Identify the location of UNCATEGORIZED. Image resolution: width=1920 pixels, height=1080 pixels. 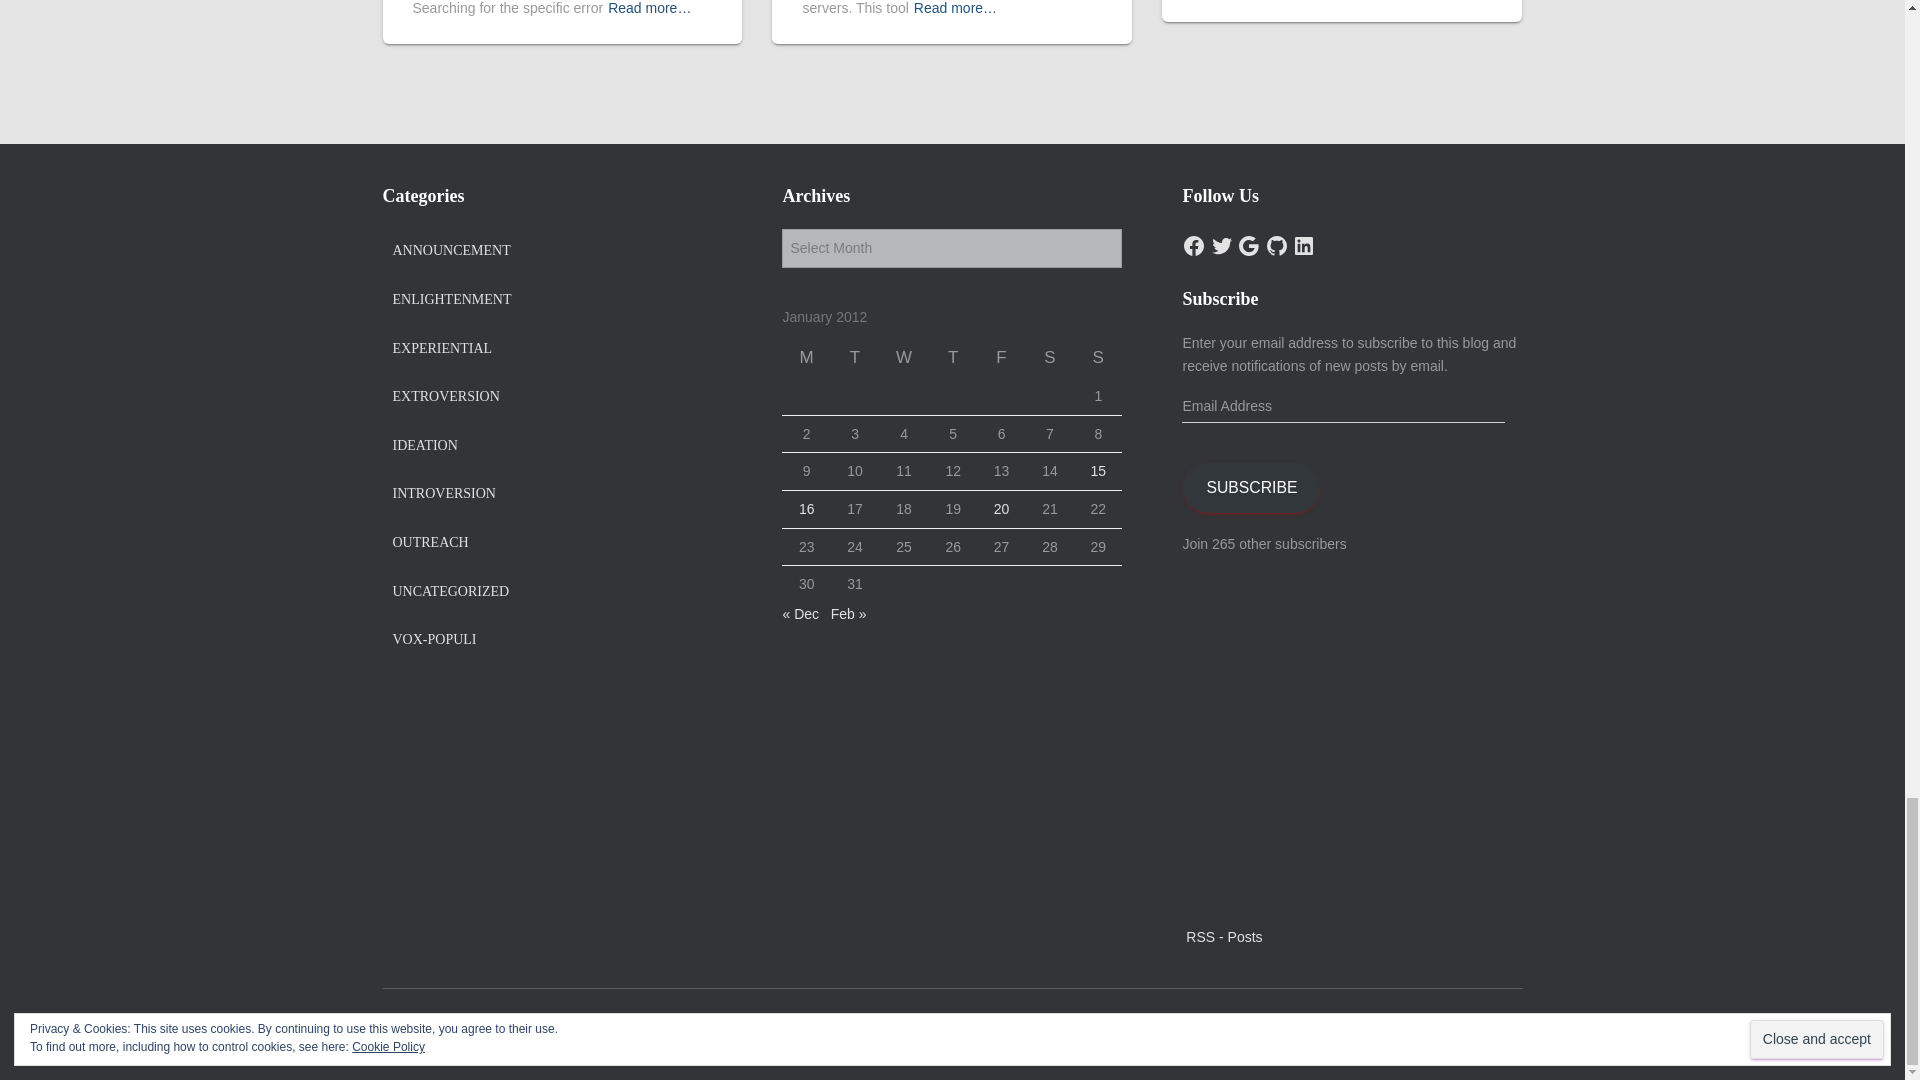
(450, 592).